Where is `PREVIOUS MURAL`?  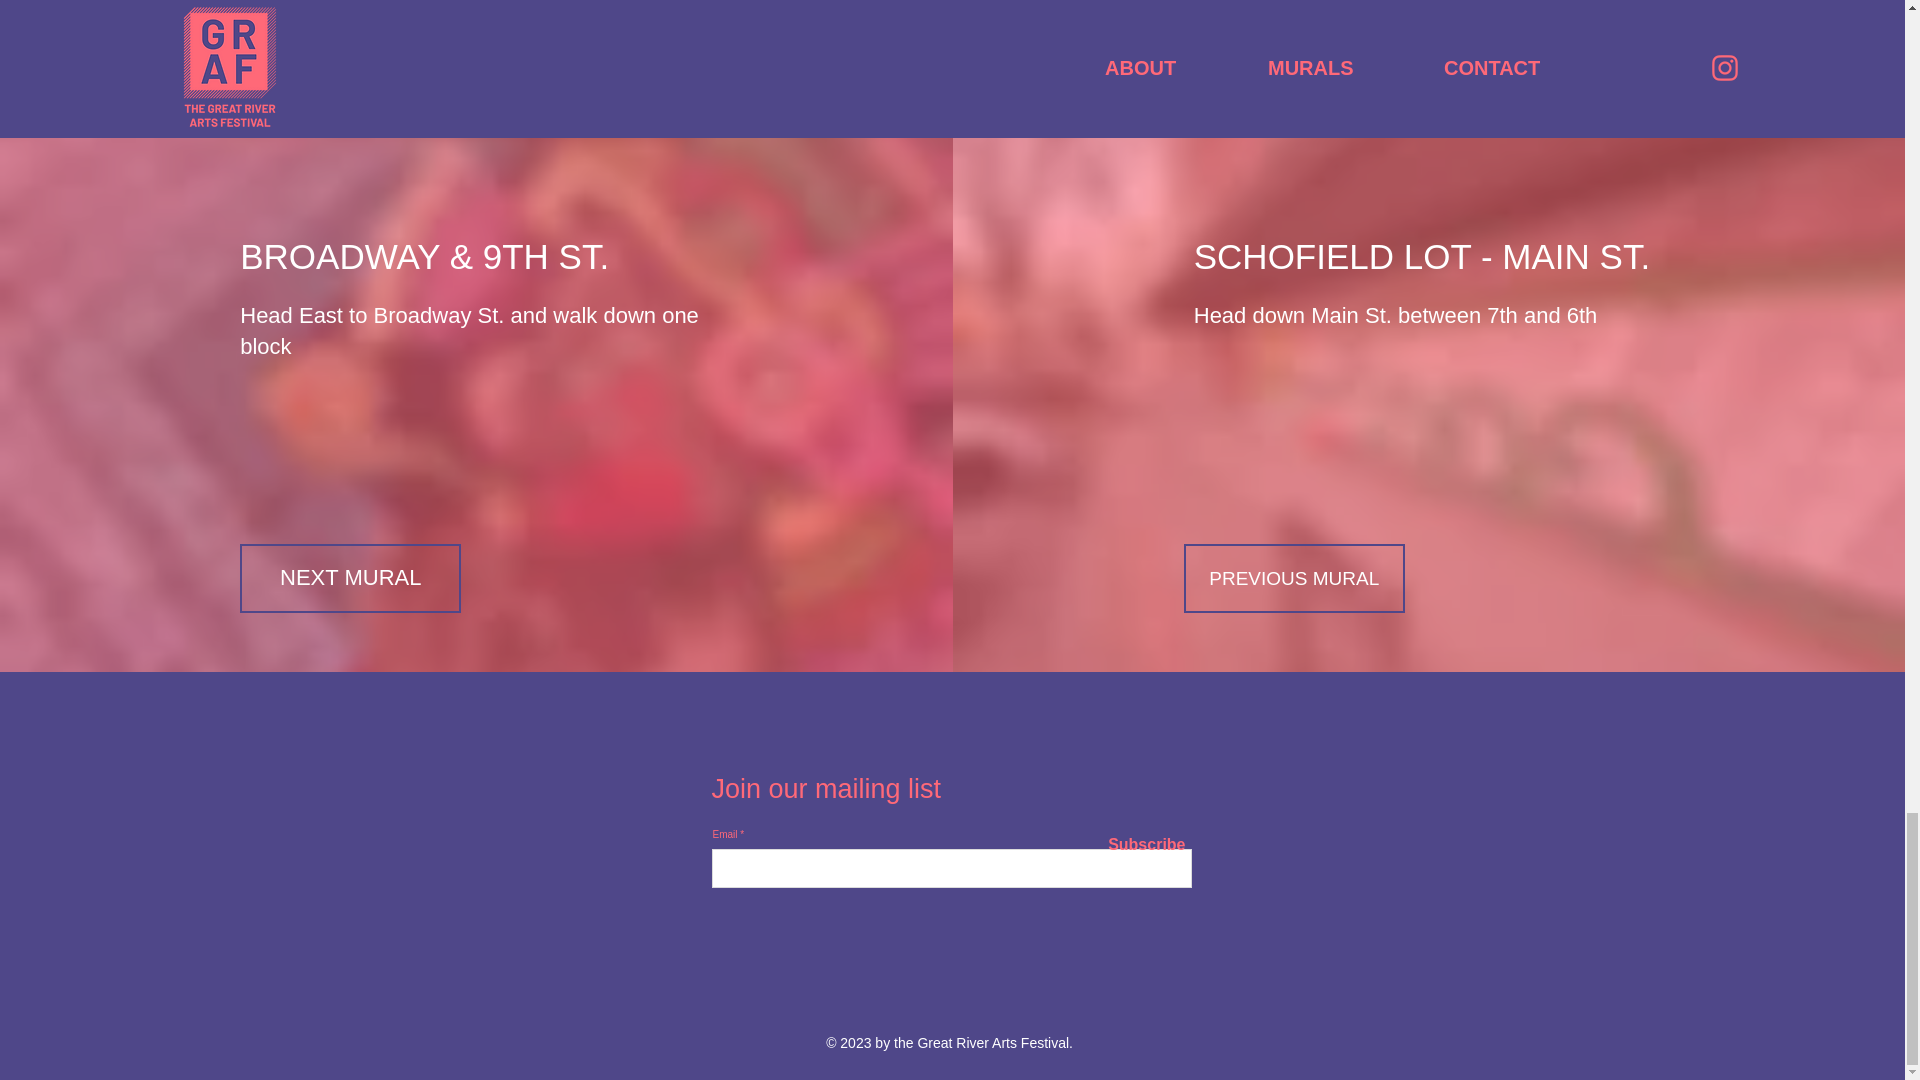 PREVIOUS MURAL is located at coordinates (1294, 578).